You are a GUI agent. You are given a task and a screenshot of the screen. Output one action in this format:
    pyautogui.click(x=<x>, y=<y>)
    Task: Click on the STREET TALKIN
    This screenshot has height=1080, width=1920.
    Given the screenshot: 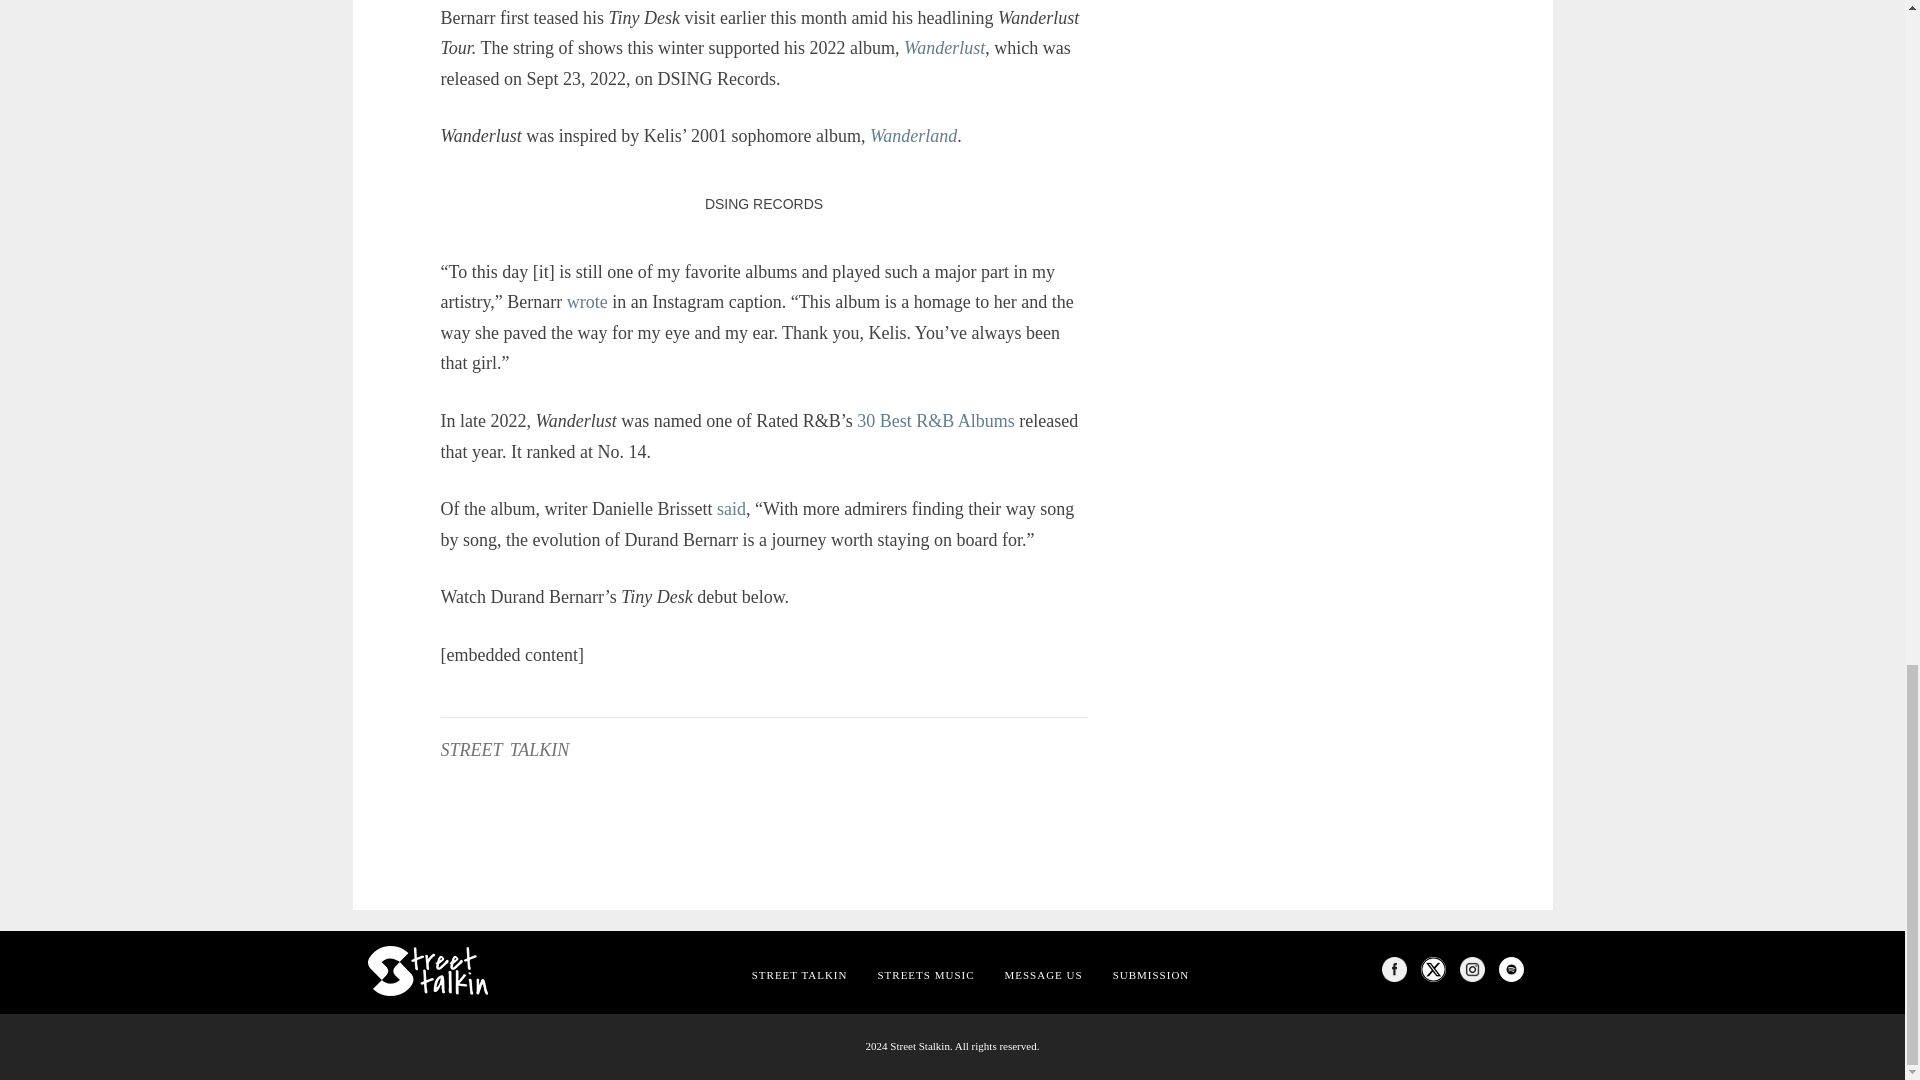 What is the action you would take?
    pyautogui.click(x=800, y=974)
    